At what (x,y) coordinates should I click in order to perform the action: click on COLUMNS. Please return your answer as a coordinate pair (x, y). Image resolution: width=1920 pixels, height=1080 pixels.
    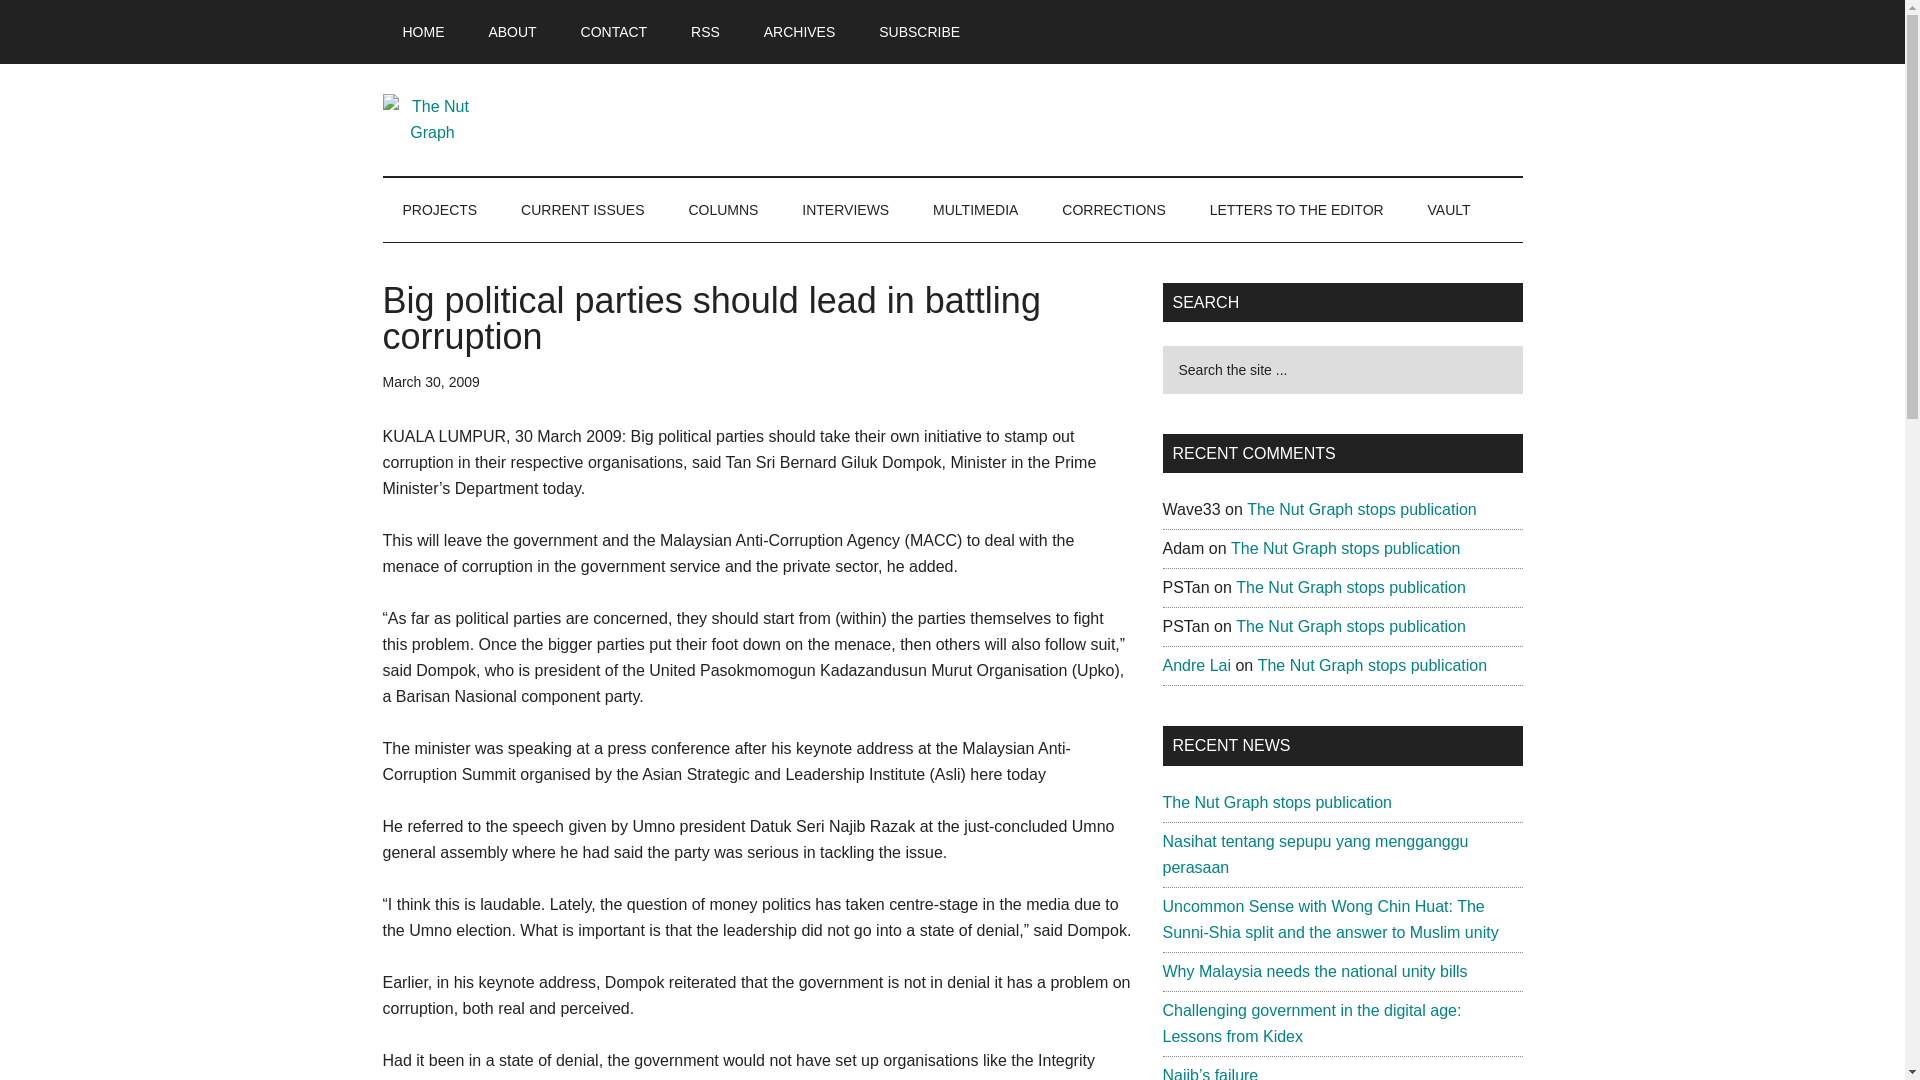
    Looking at the image, I should click on (722, 210).